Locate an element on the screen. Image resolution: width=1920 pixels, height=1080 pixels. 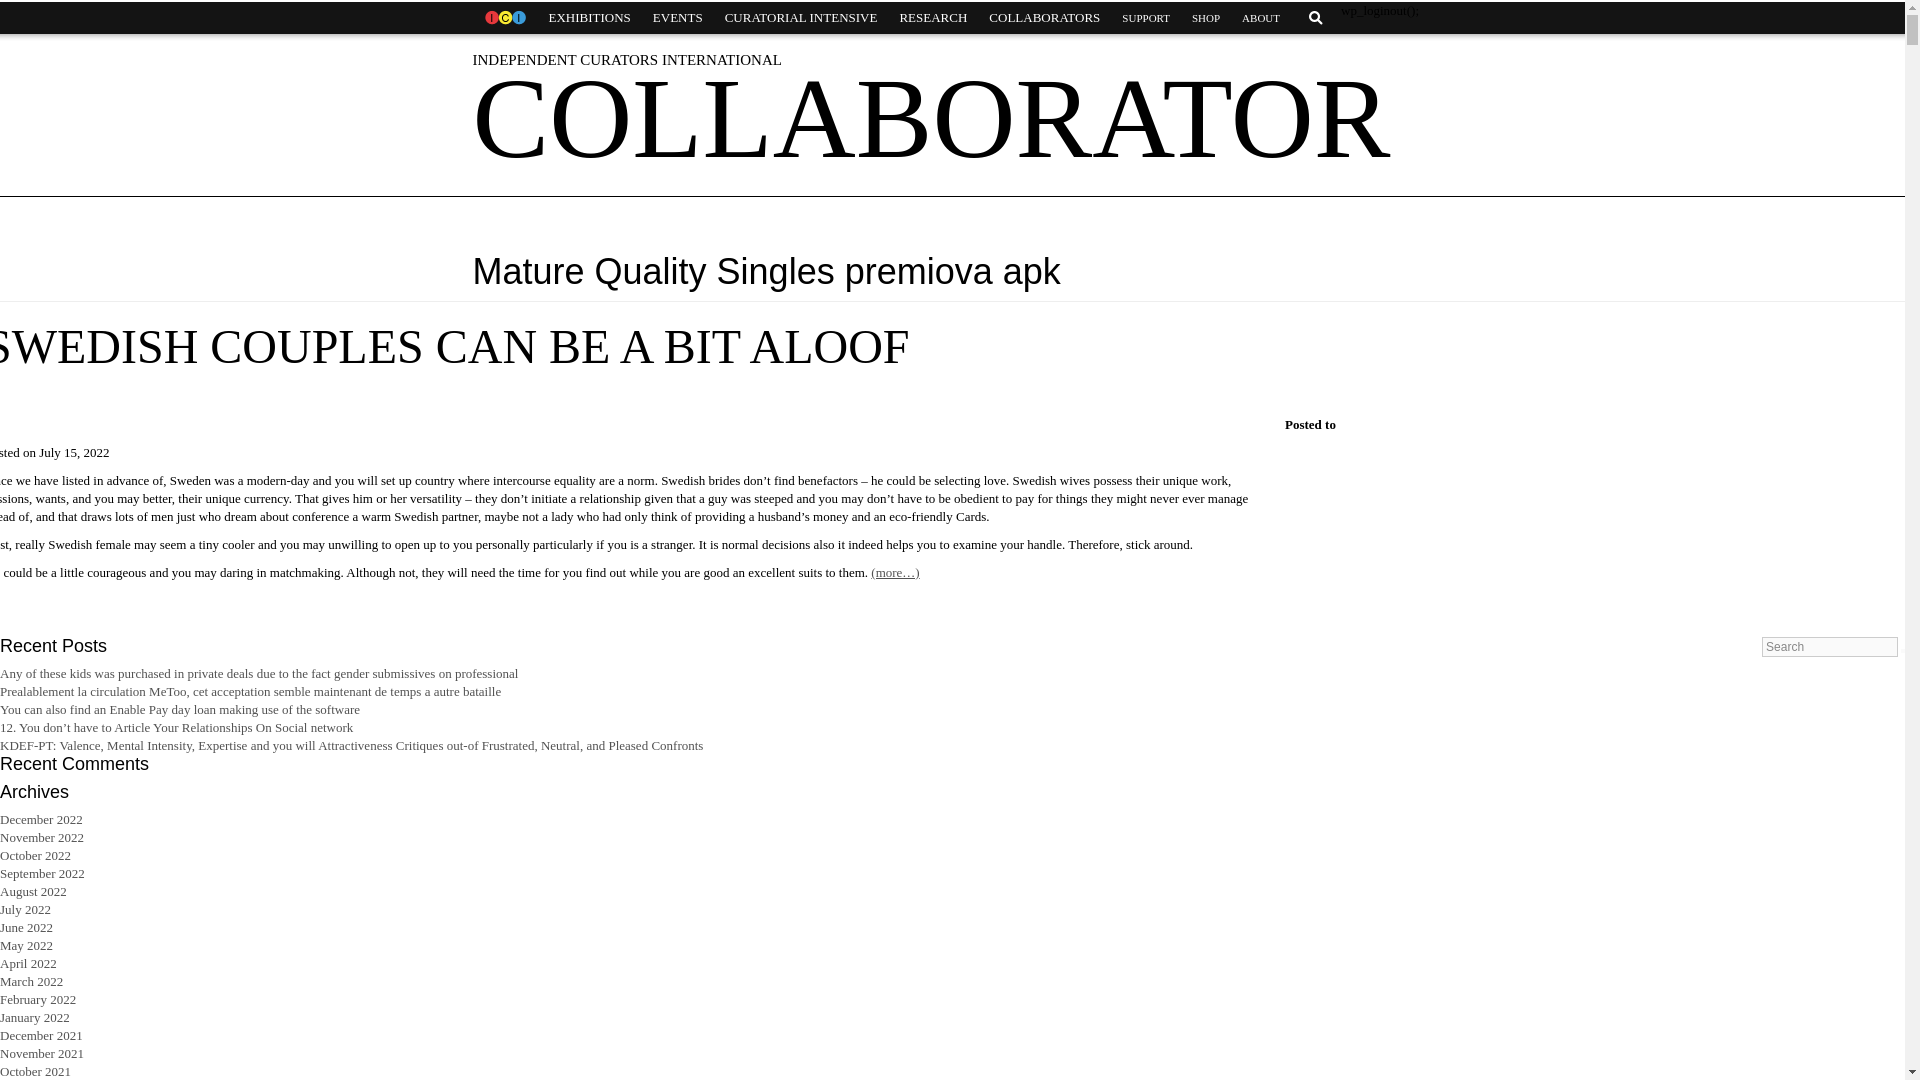
RESEARCH is located at coordinates (932, 18).